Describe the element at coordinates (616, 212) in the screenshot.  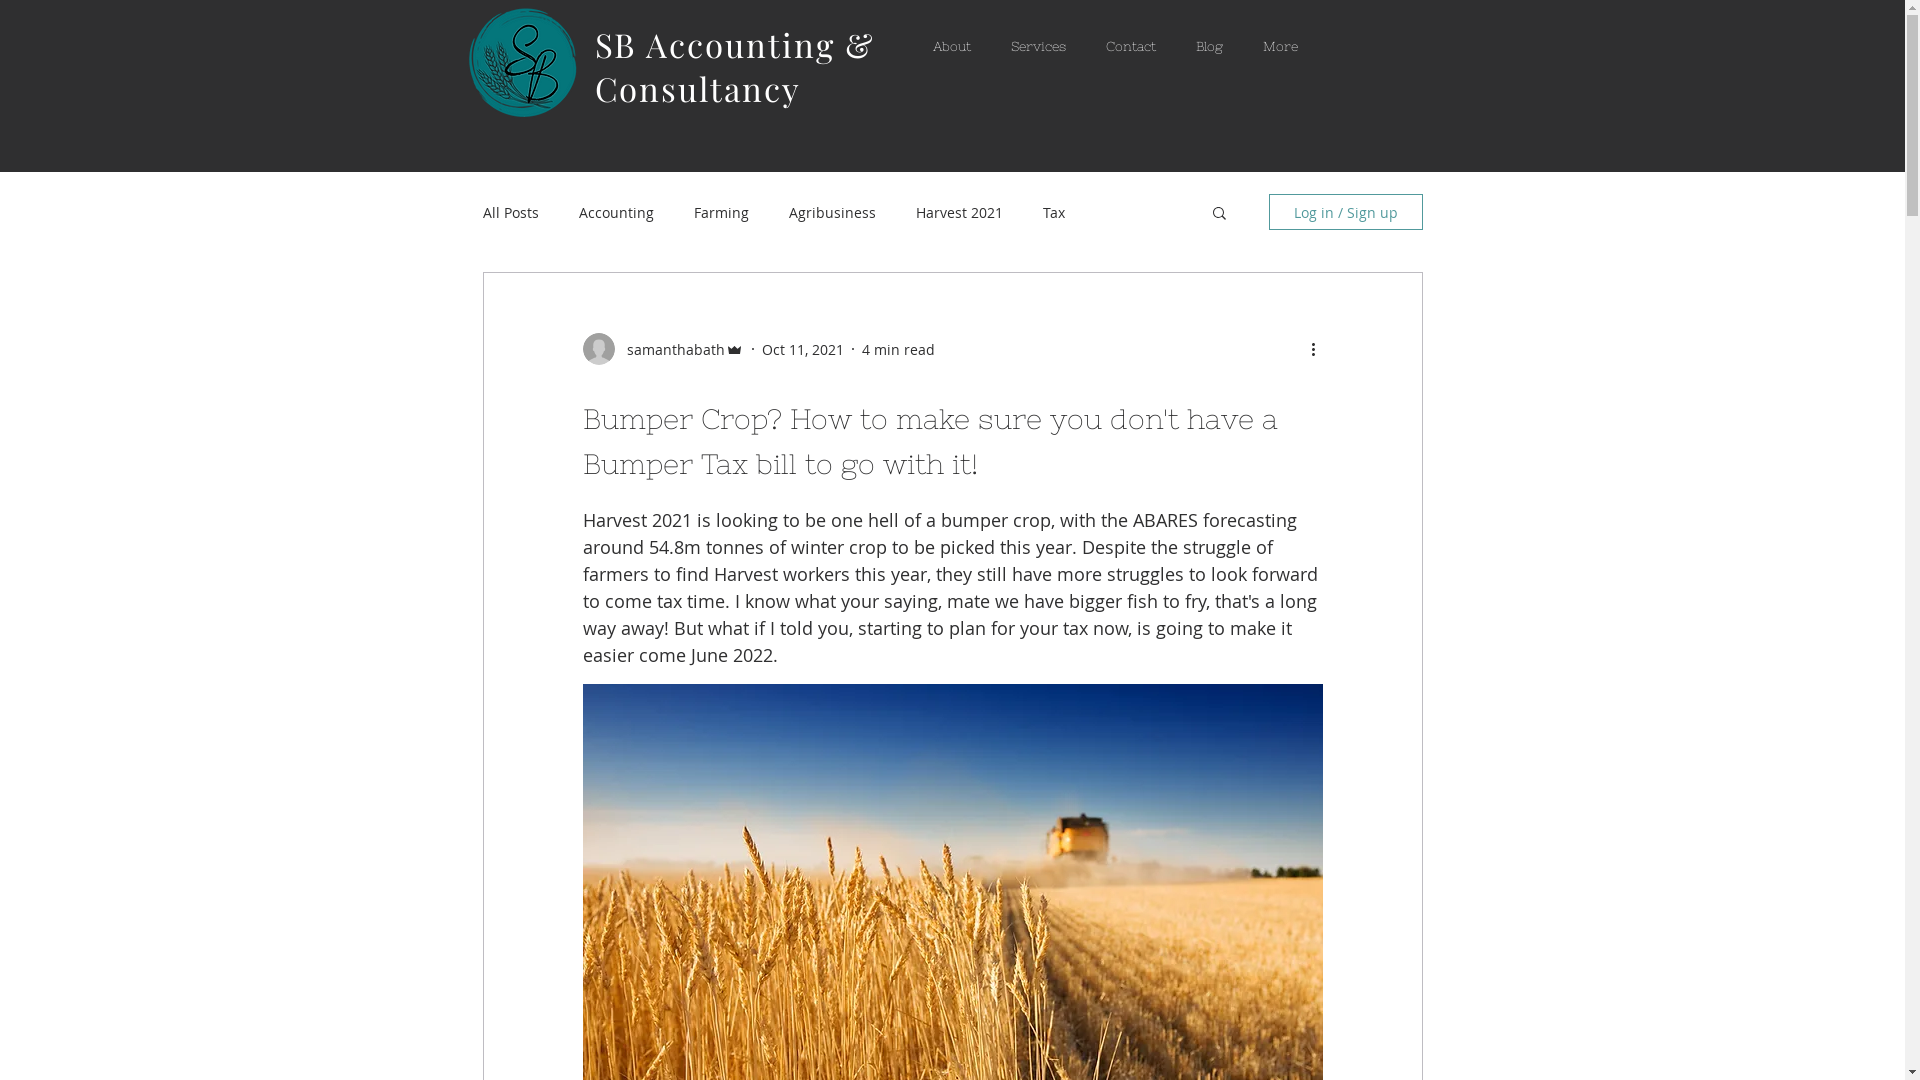
I see `Accounting` at that location.